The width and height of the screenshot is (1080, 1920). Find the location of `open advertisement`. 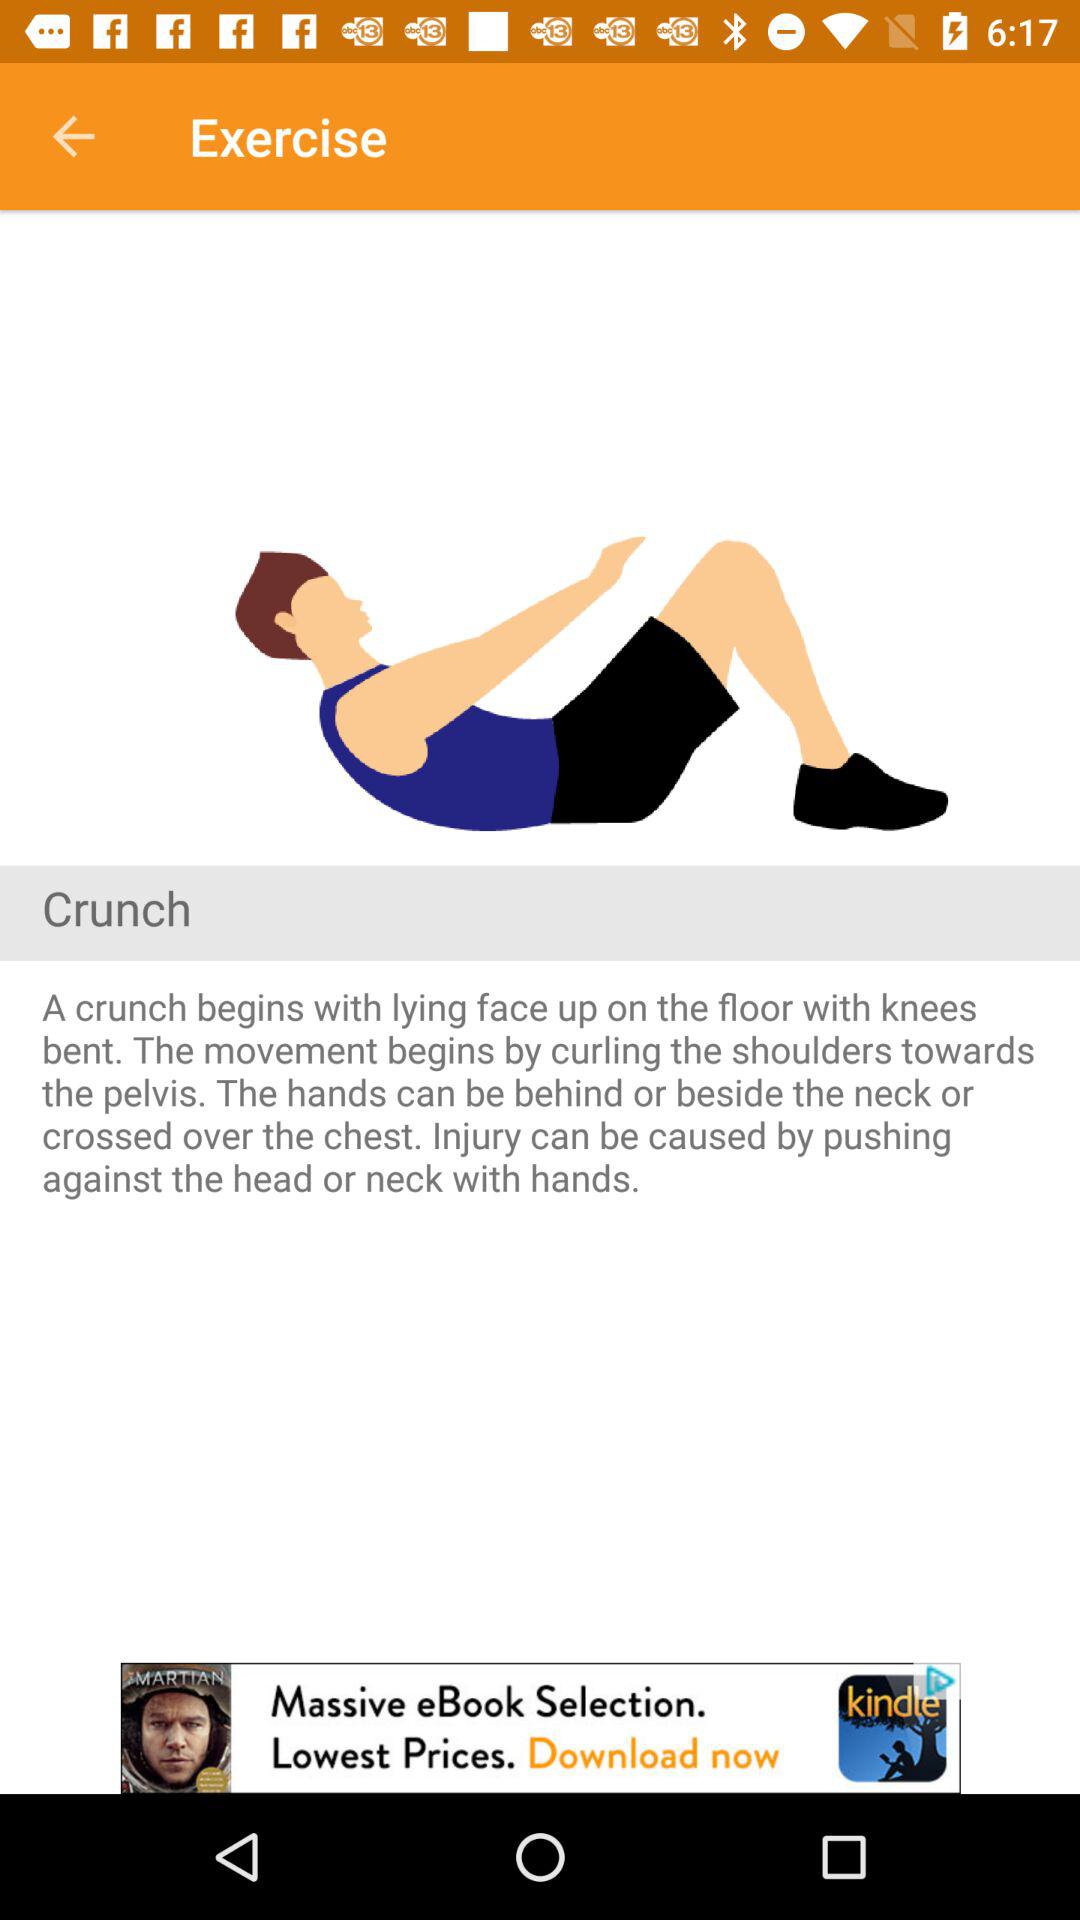

open advertisement is located at coordinates (540, 1728).